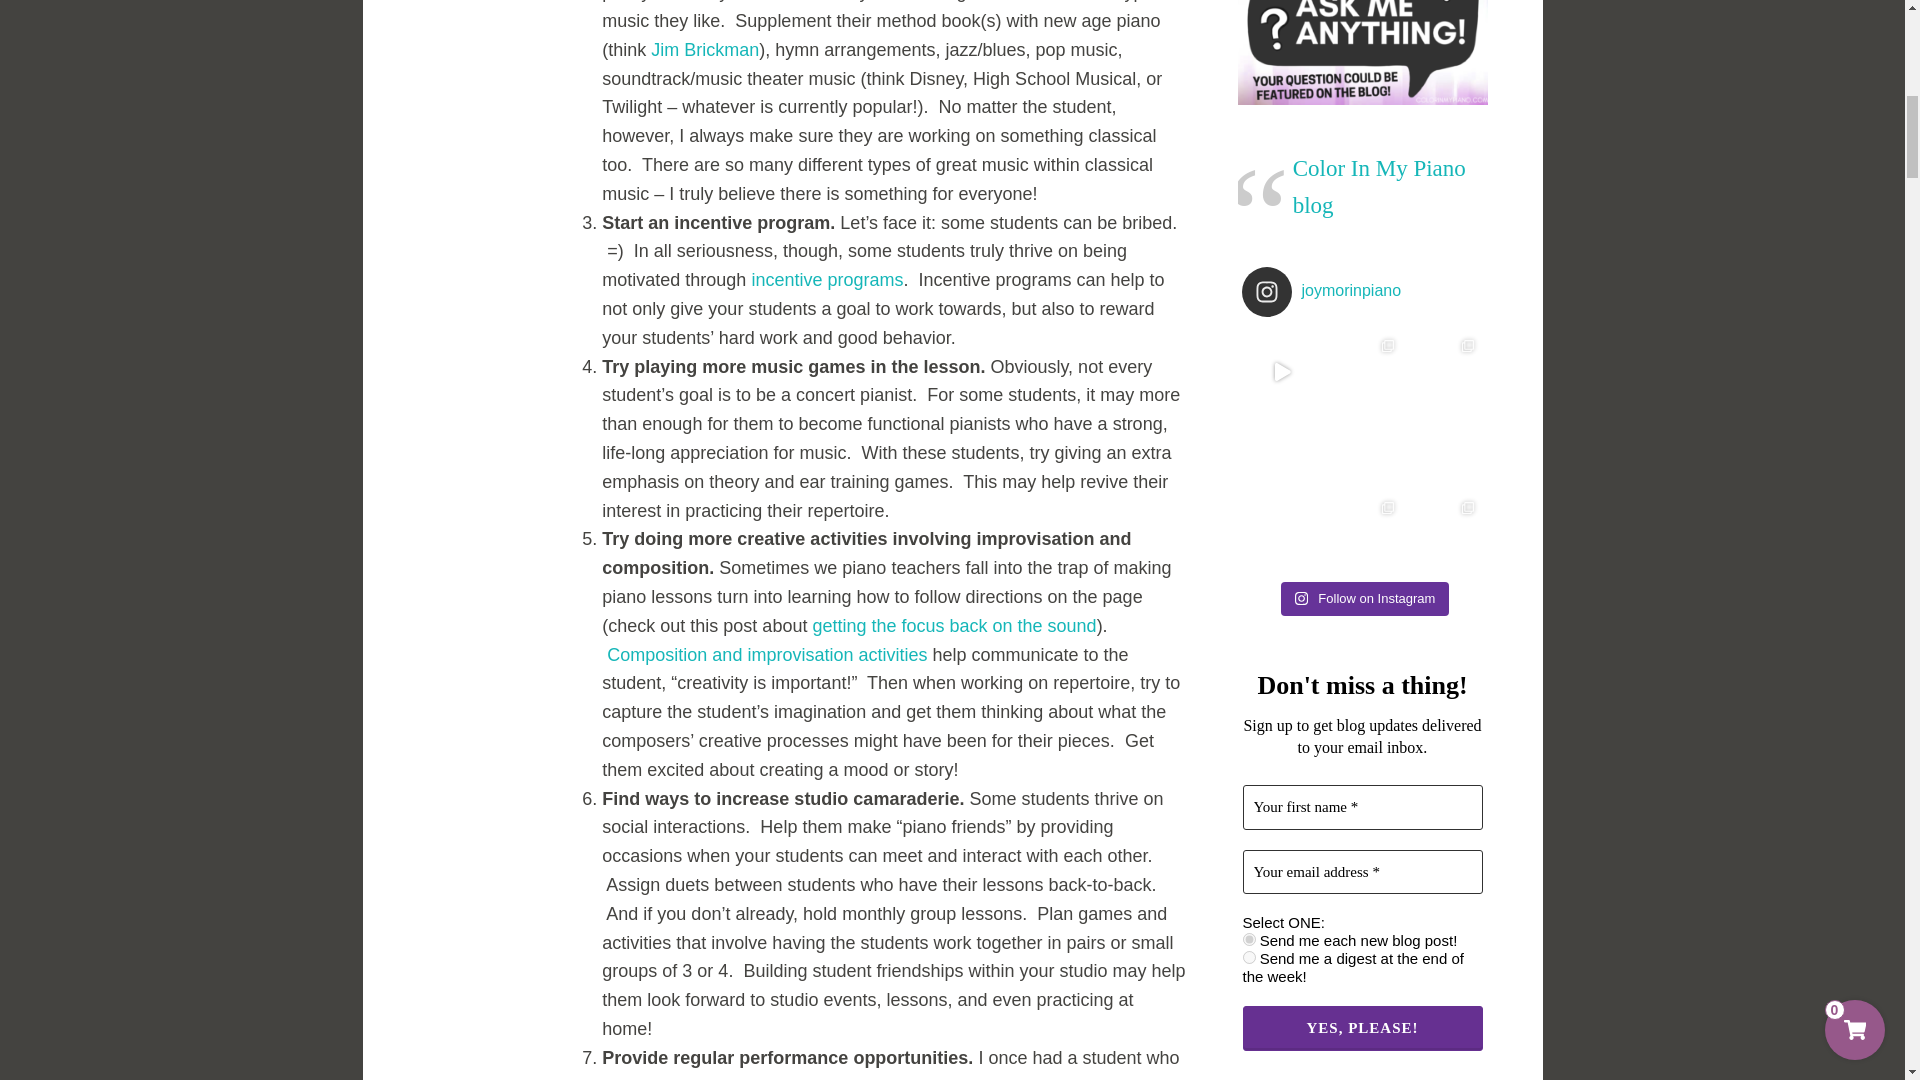 The image size is (1920, 1080). What do you see at coordinates (1362, 1028) in the screenshot?
I see `YES, PLEASE!` at bounding box center [1362, 1028].